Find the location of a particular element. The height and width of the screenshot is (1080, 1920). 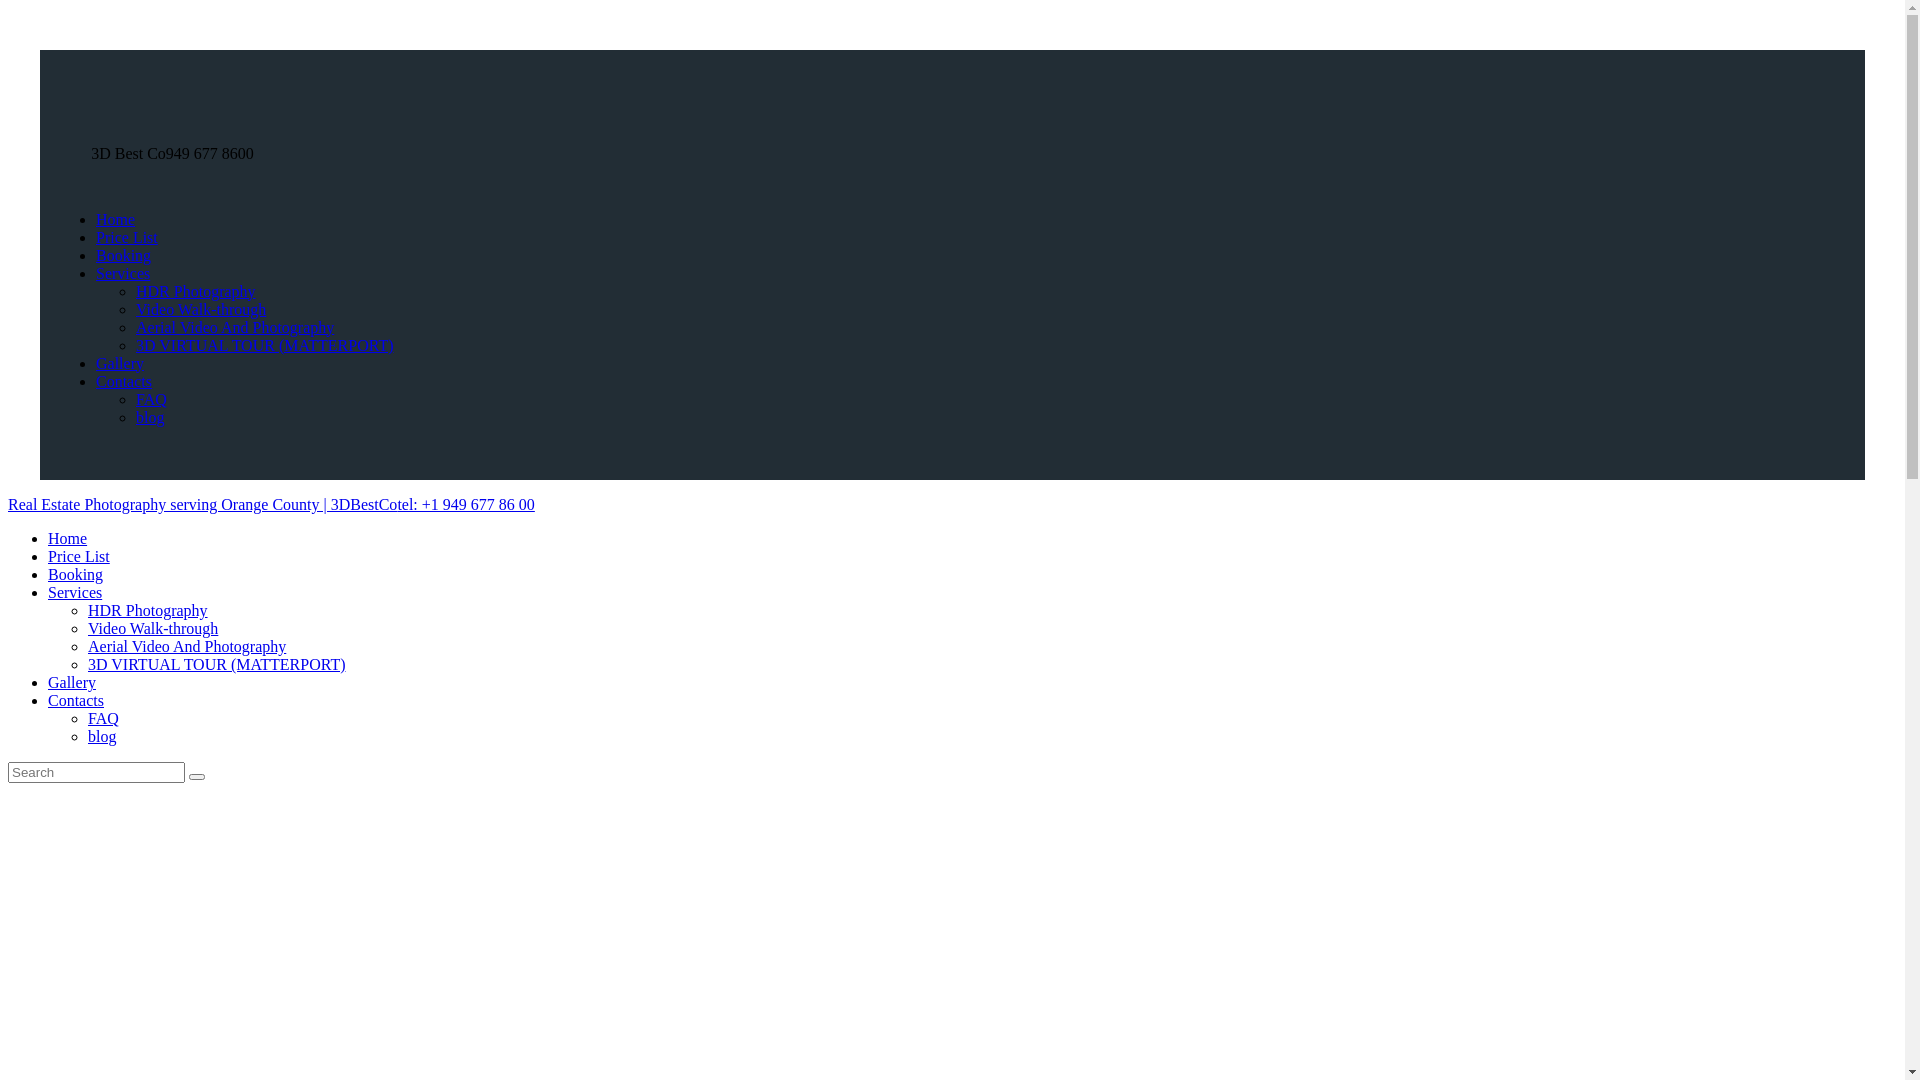

HDR Photography is located at coordinates (148, 610).